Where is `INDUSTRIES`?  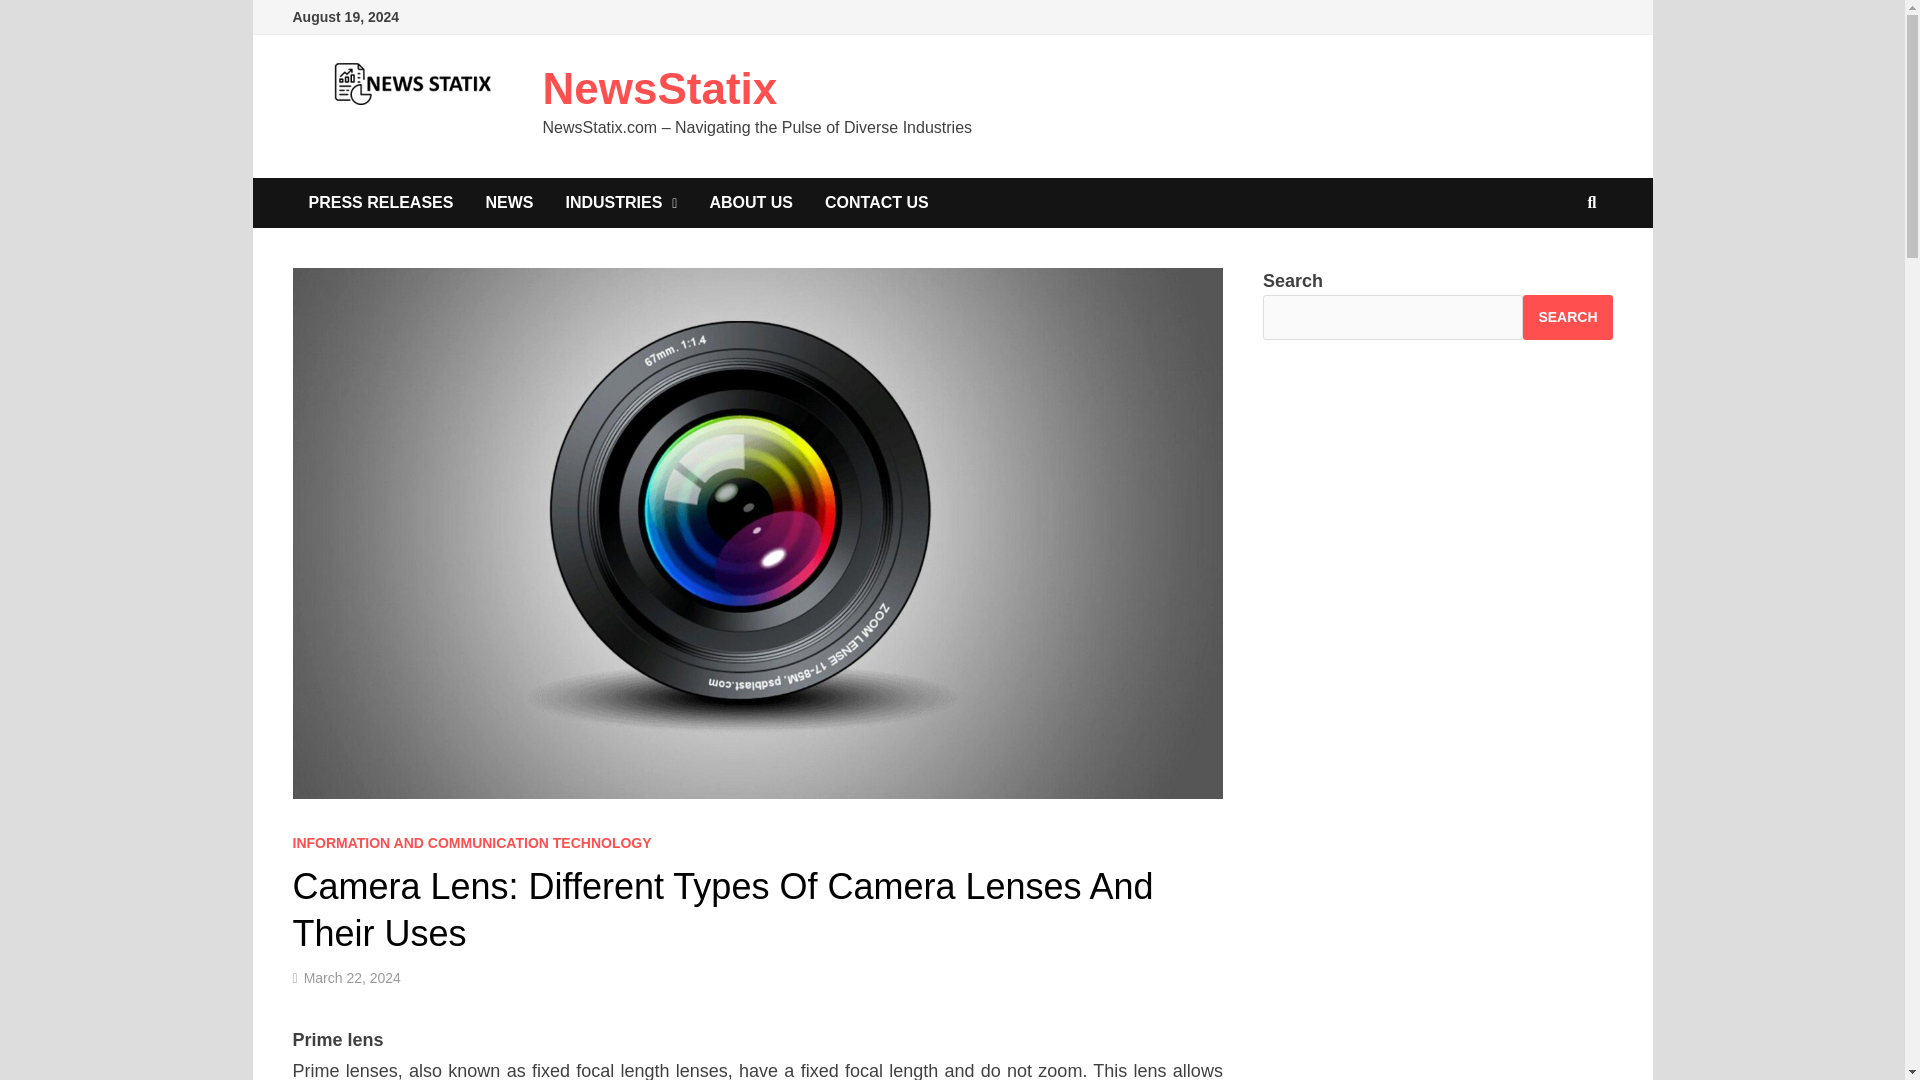
INDUSTRIES is located at coordinates (621, 202).